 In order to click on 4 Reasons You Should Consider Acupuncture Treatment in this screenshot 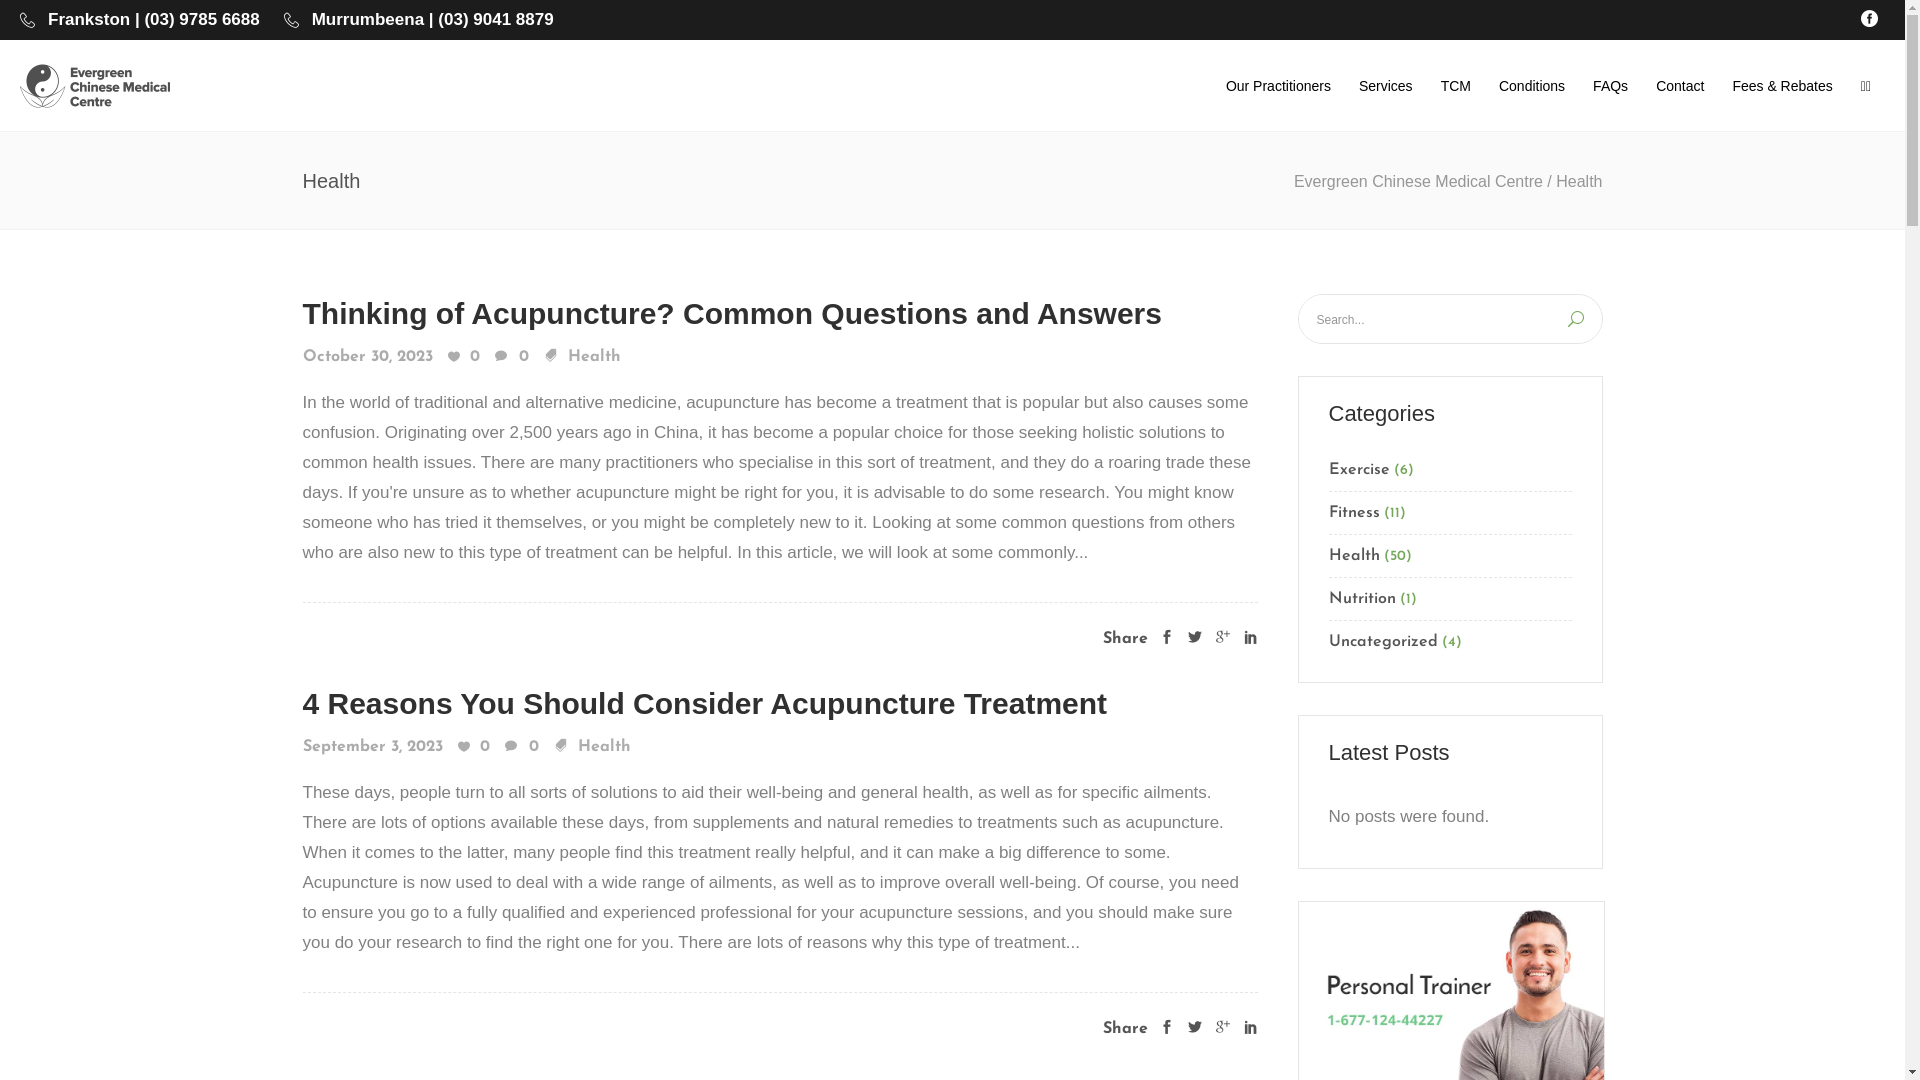, I will do `click(704, 704)`.